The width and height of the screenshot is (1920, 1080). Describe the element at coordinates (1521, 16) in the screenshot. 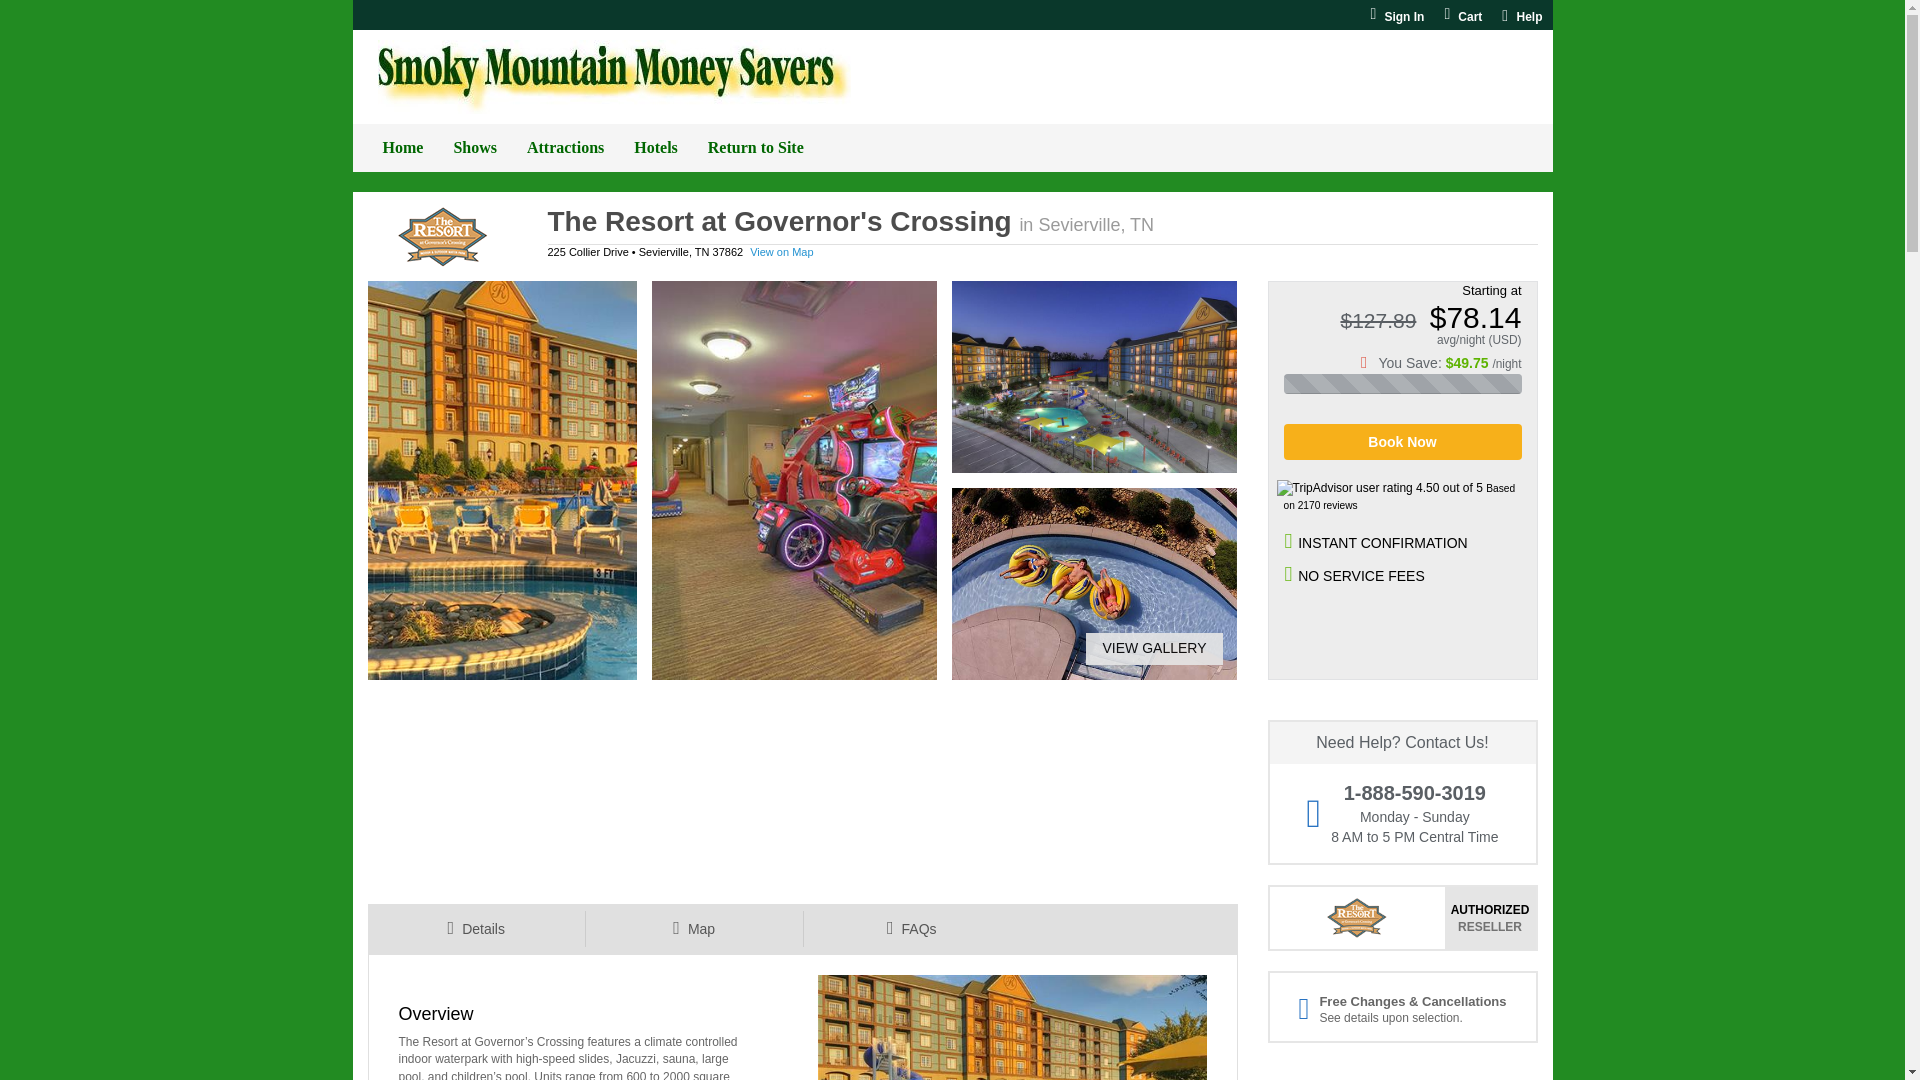

I see `Help` at that location.